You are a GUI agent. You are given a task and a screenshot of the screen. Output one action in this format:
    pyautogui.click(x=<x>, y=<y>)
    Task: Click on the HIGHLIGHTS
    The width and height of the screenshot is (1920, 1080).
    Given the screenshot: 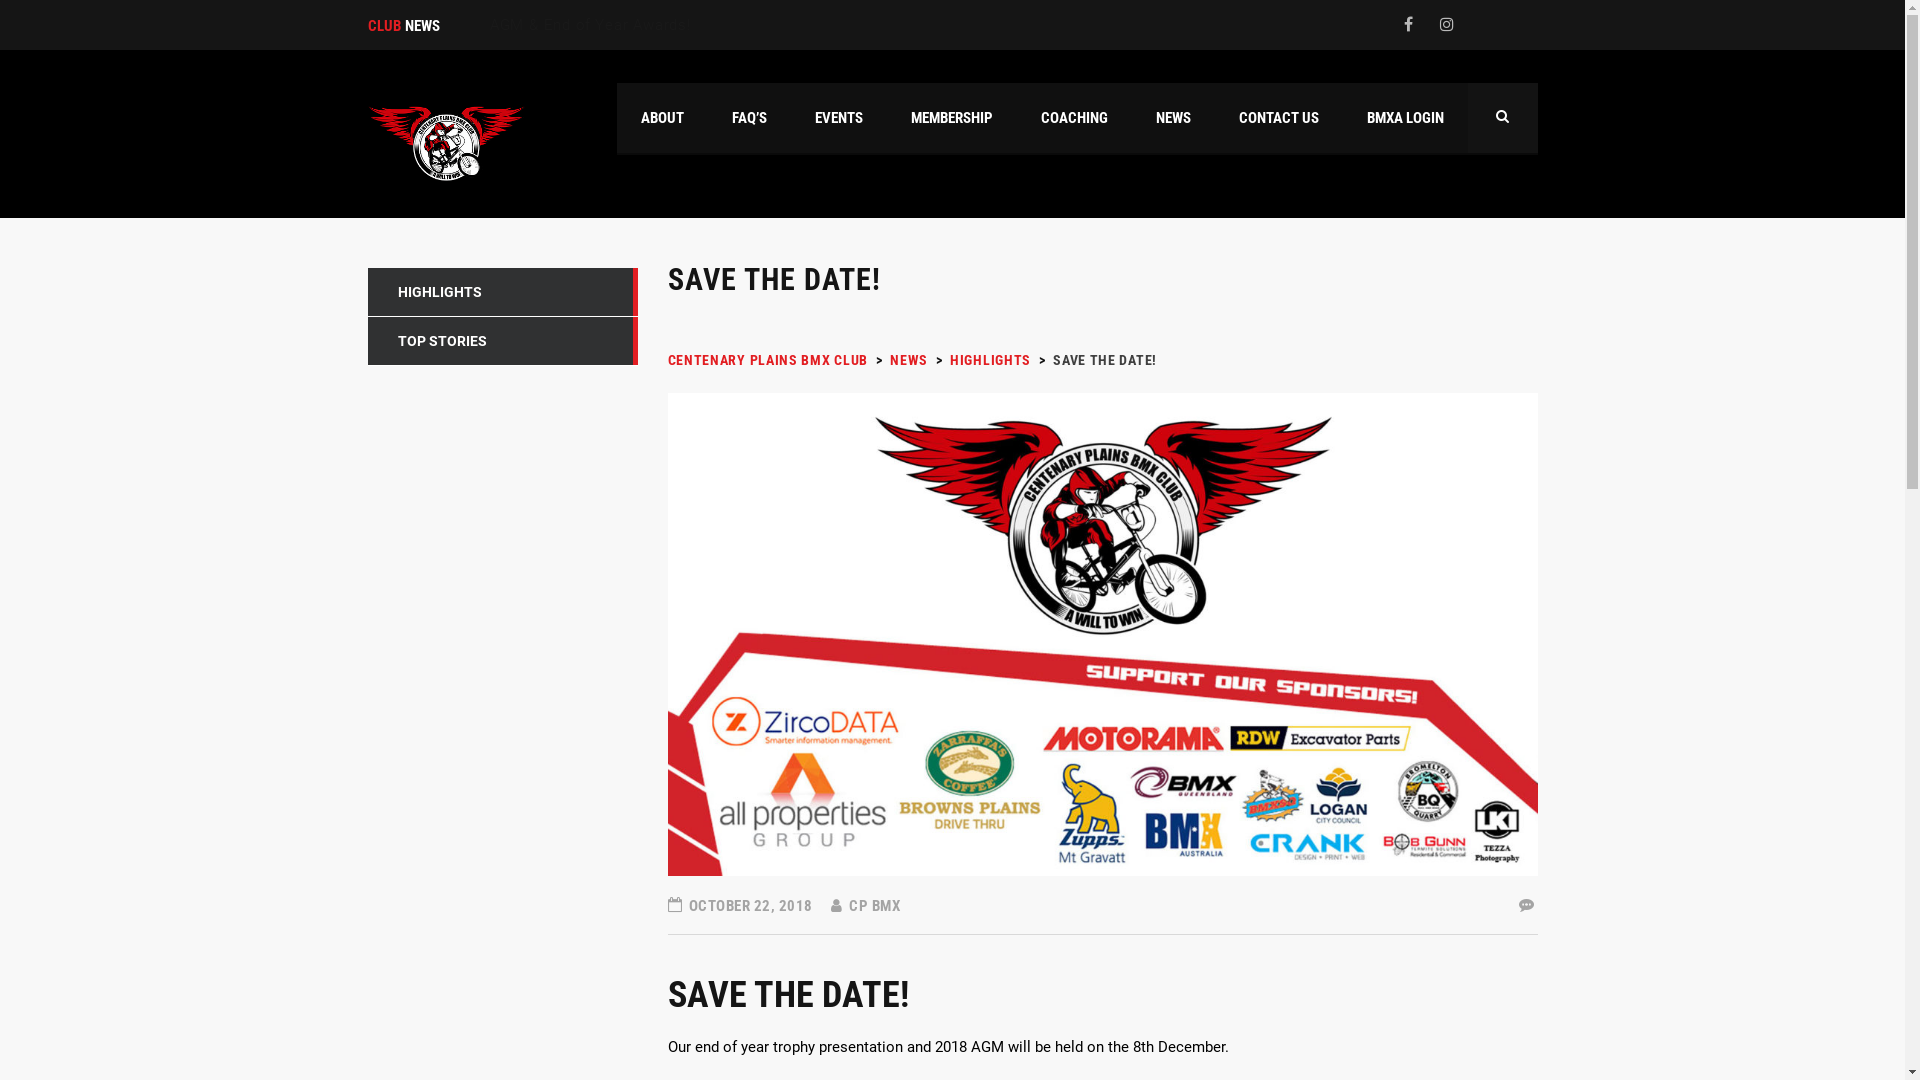 What is the action you would take?
    pyautogui.click(x=503, y=292)
    